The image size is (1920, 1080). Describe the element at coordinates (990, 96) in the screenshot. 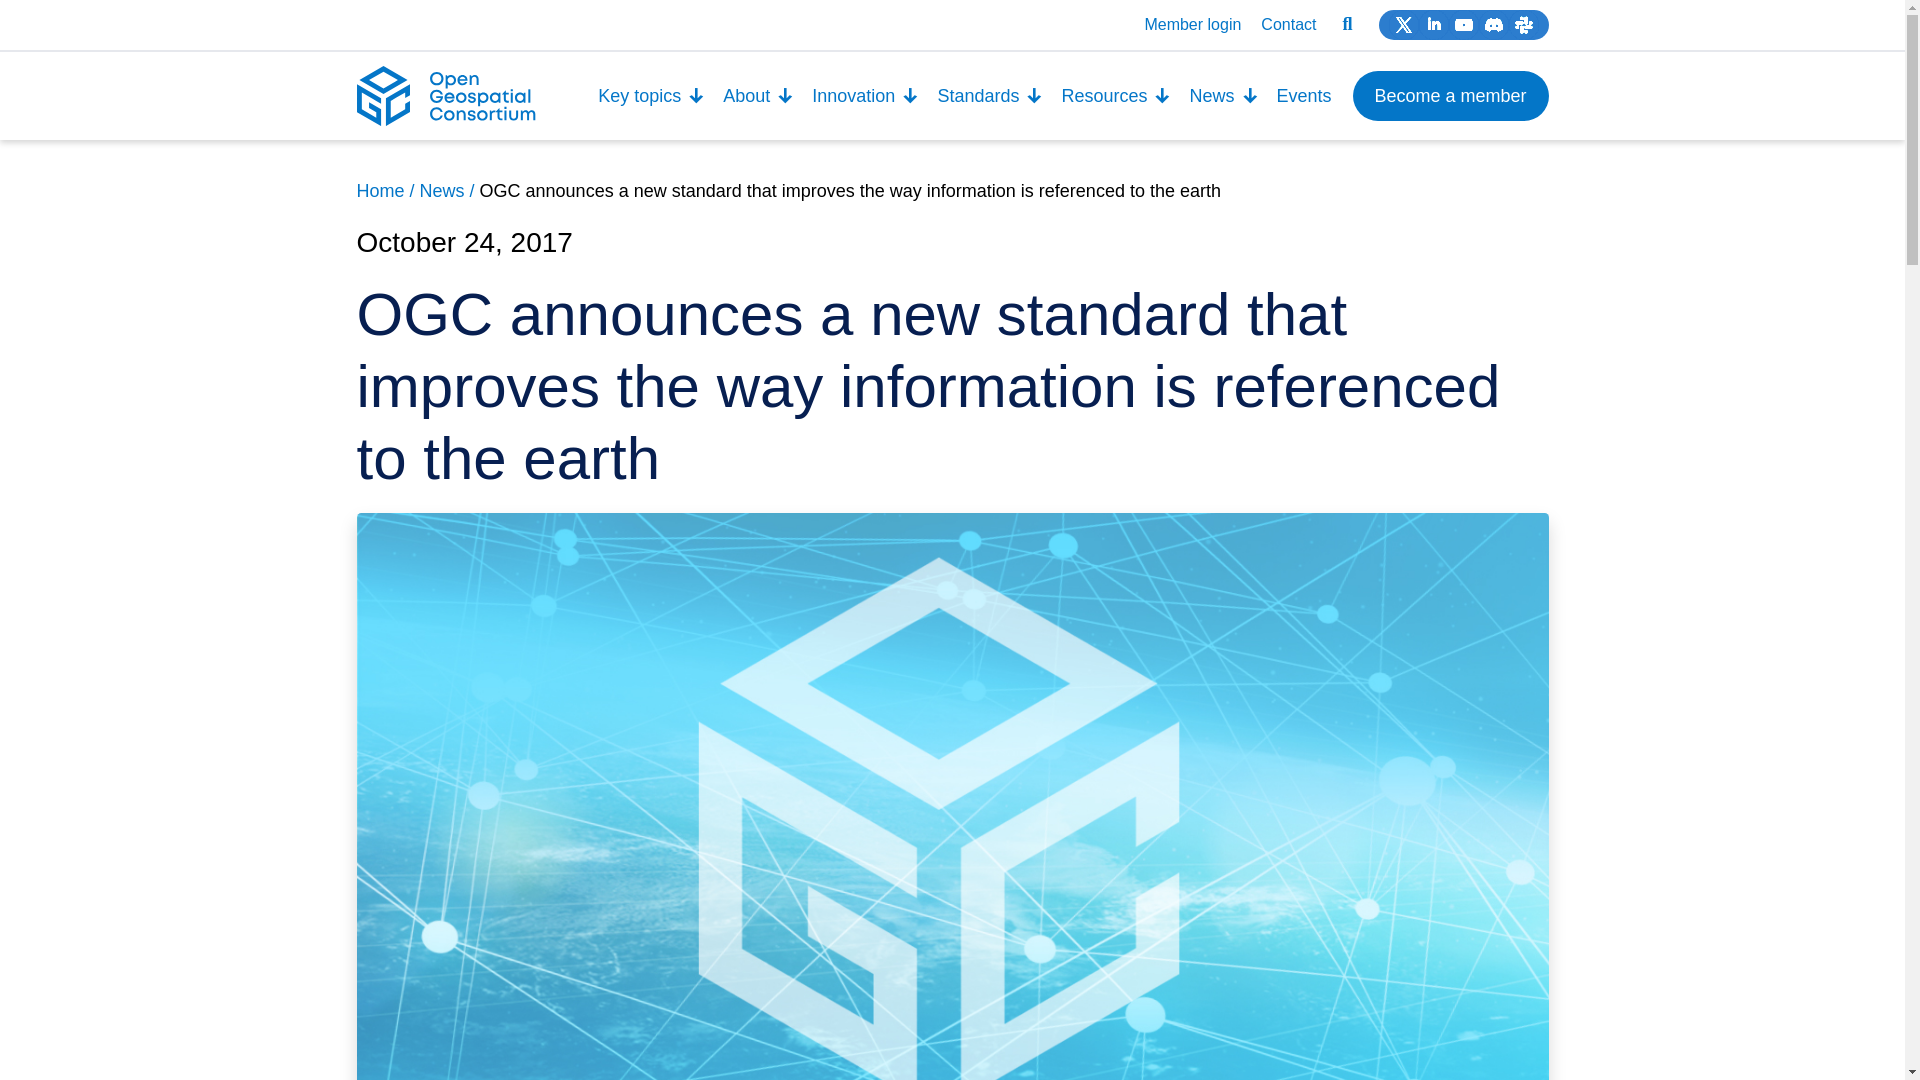

I see `Standards` at that location.